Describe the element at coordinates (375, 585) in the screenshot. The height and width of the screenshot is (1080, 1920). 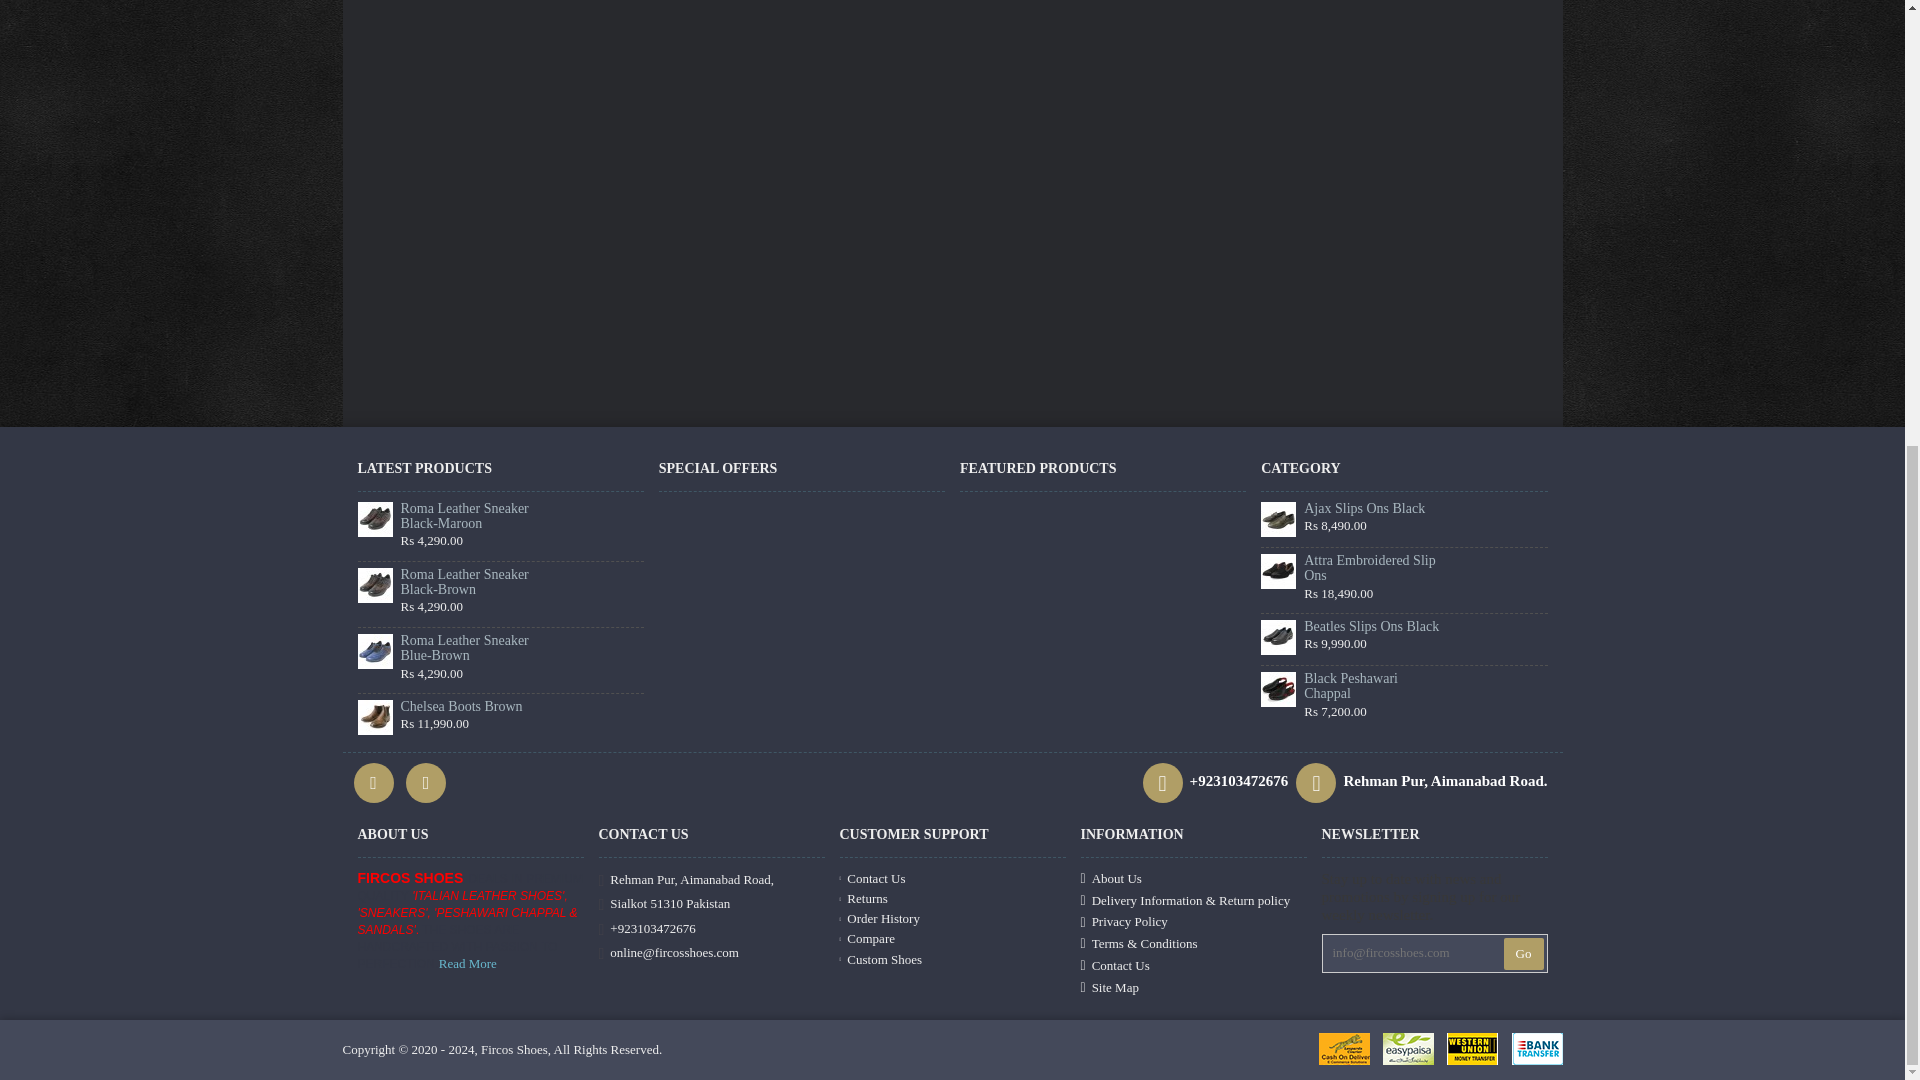
I see `Roma Leather Sneaker Black-Brown` at that location.